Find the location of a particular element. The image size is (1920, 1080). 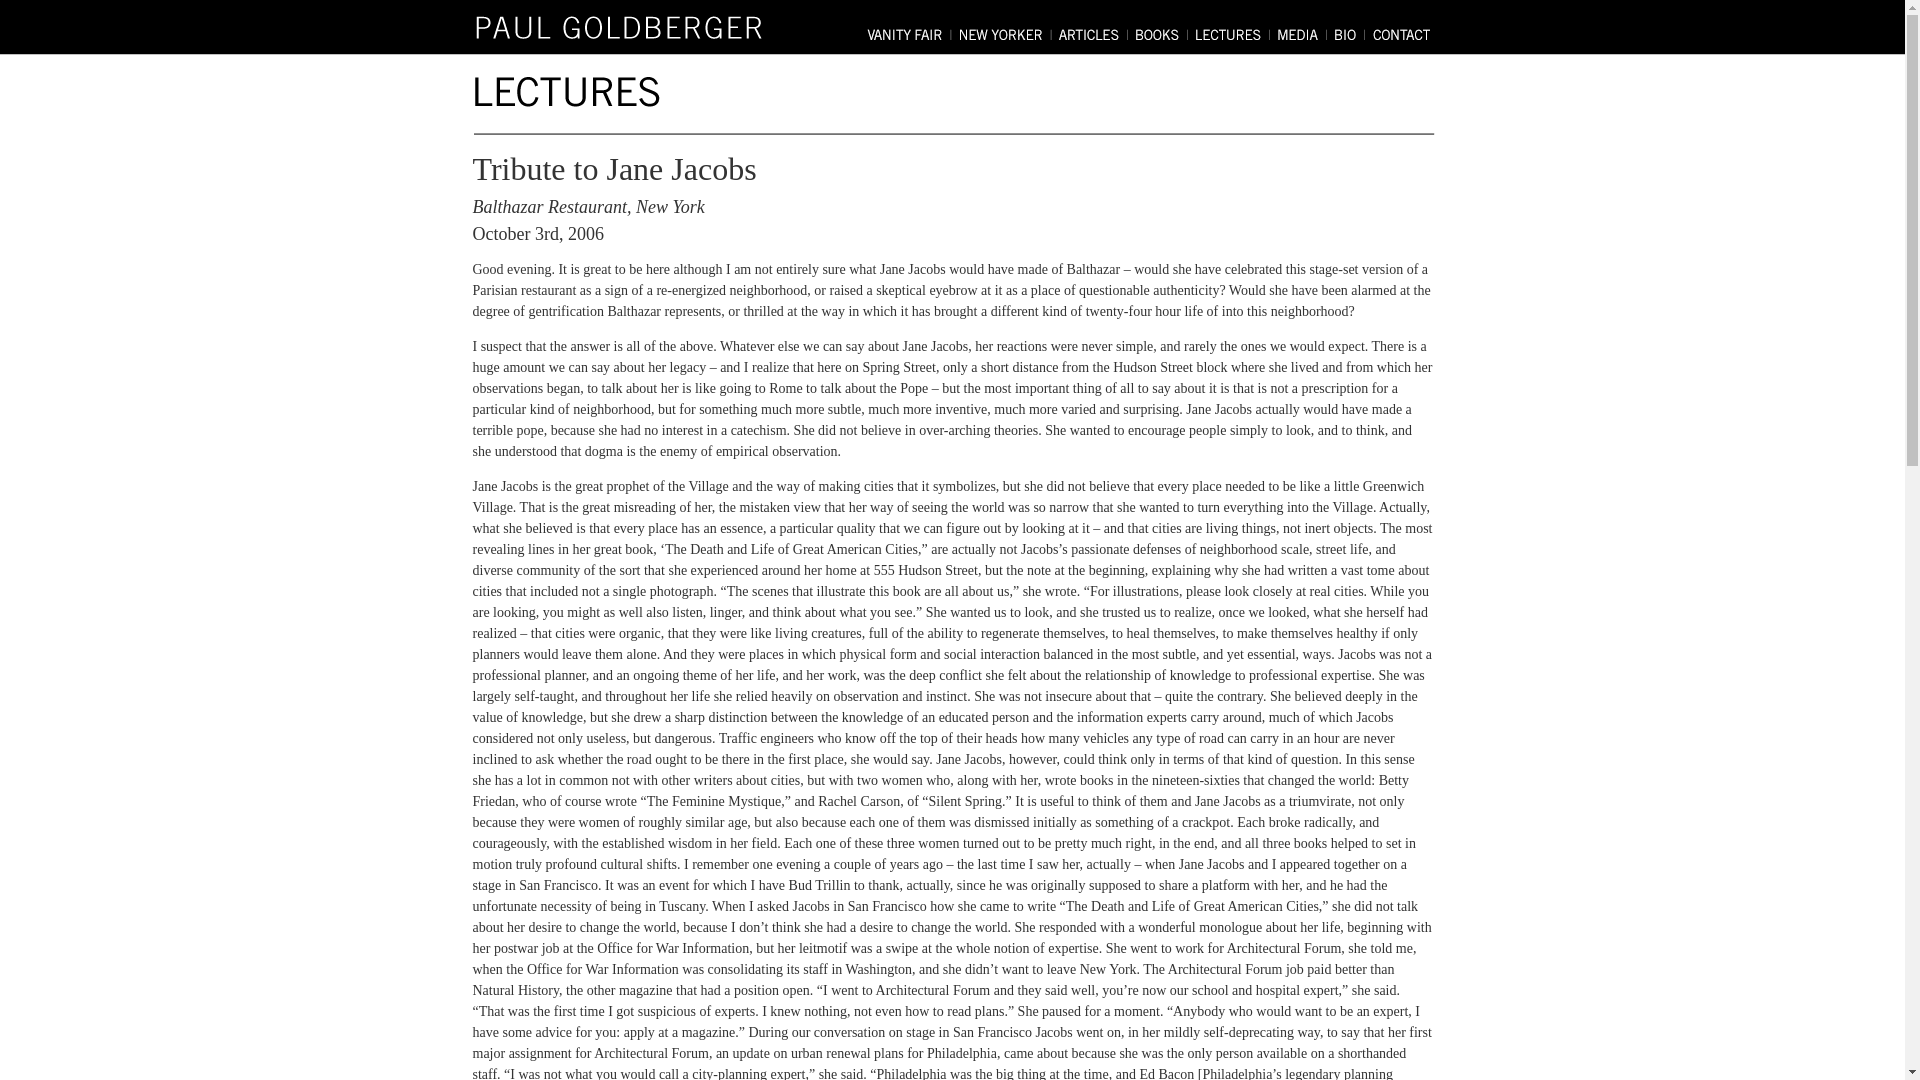

From The New Yorker is located at coordinates (1006, 33).